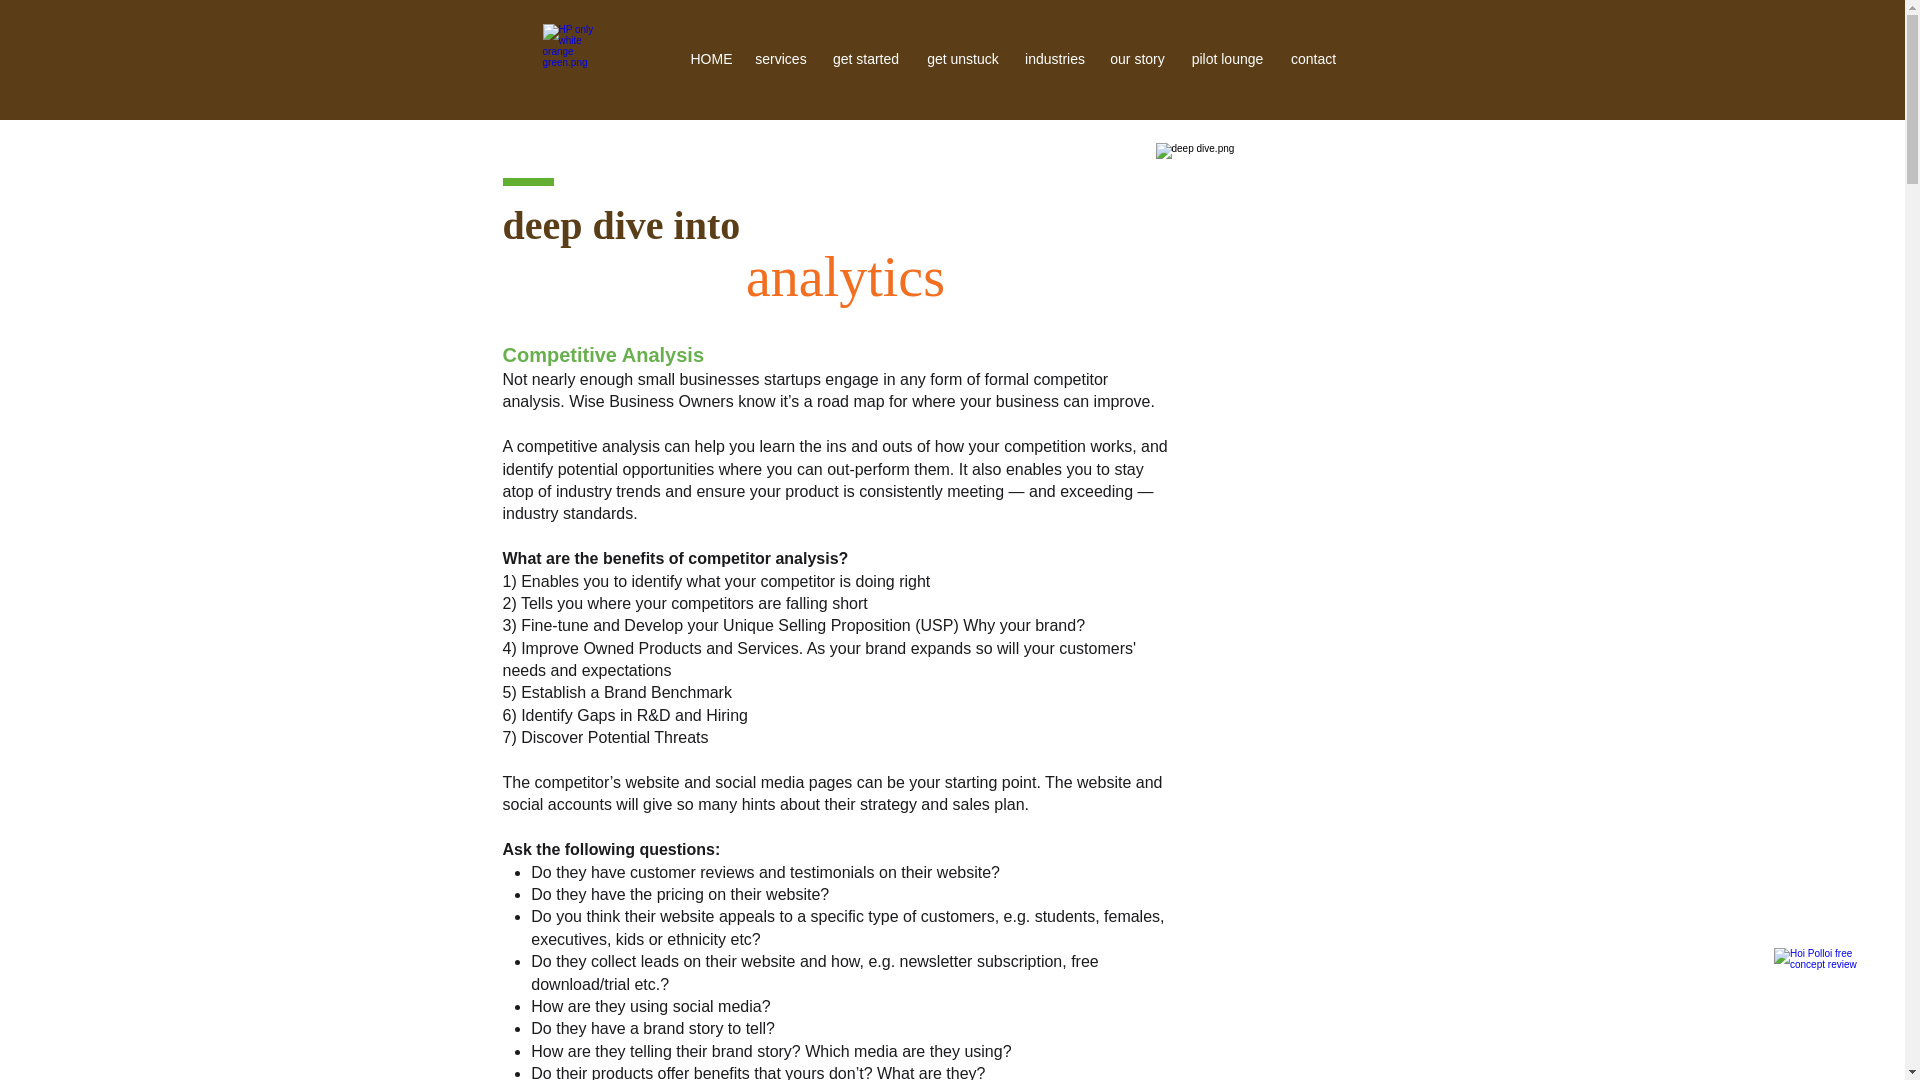 This screenshot has width=1920, height=1080. Describe the element at coordinates (1138, 58) in the screenshot. I see `our story` at that location.